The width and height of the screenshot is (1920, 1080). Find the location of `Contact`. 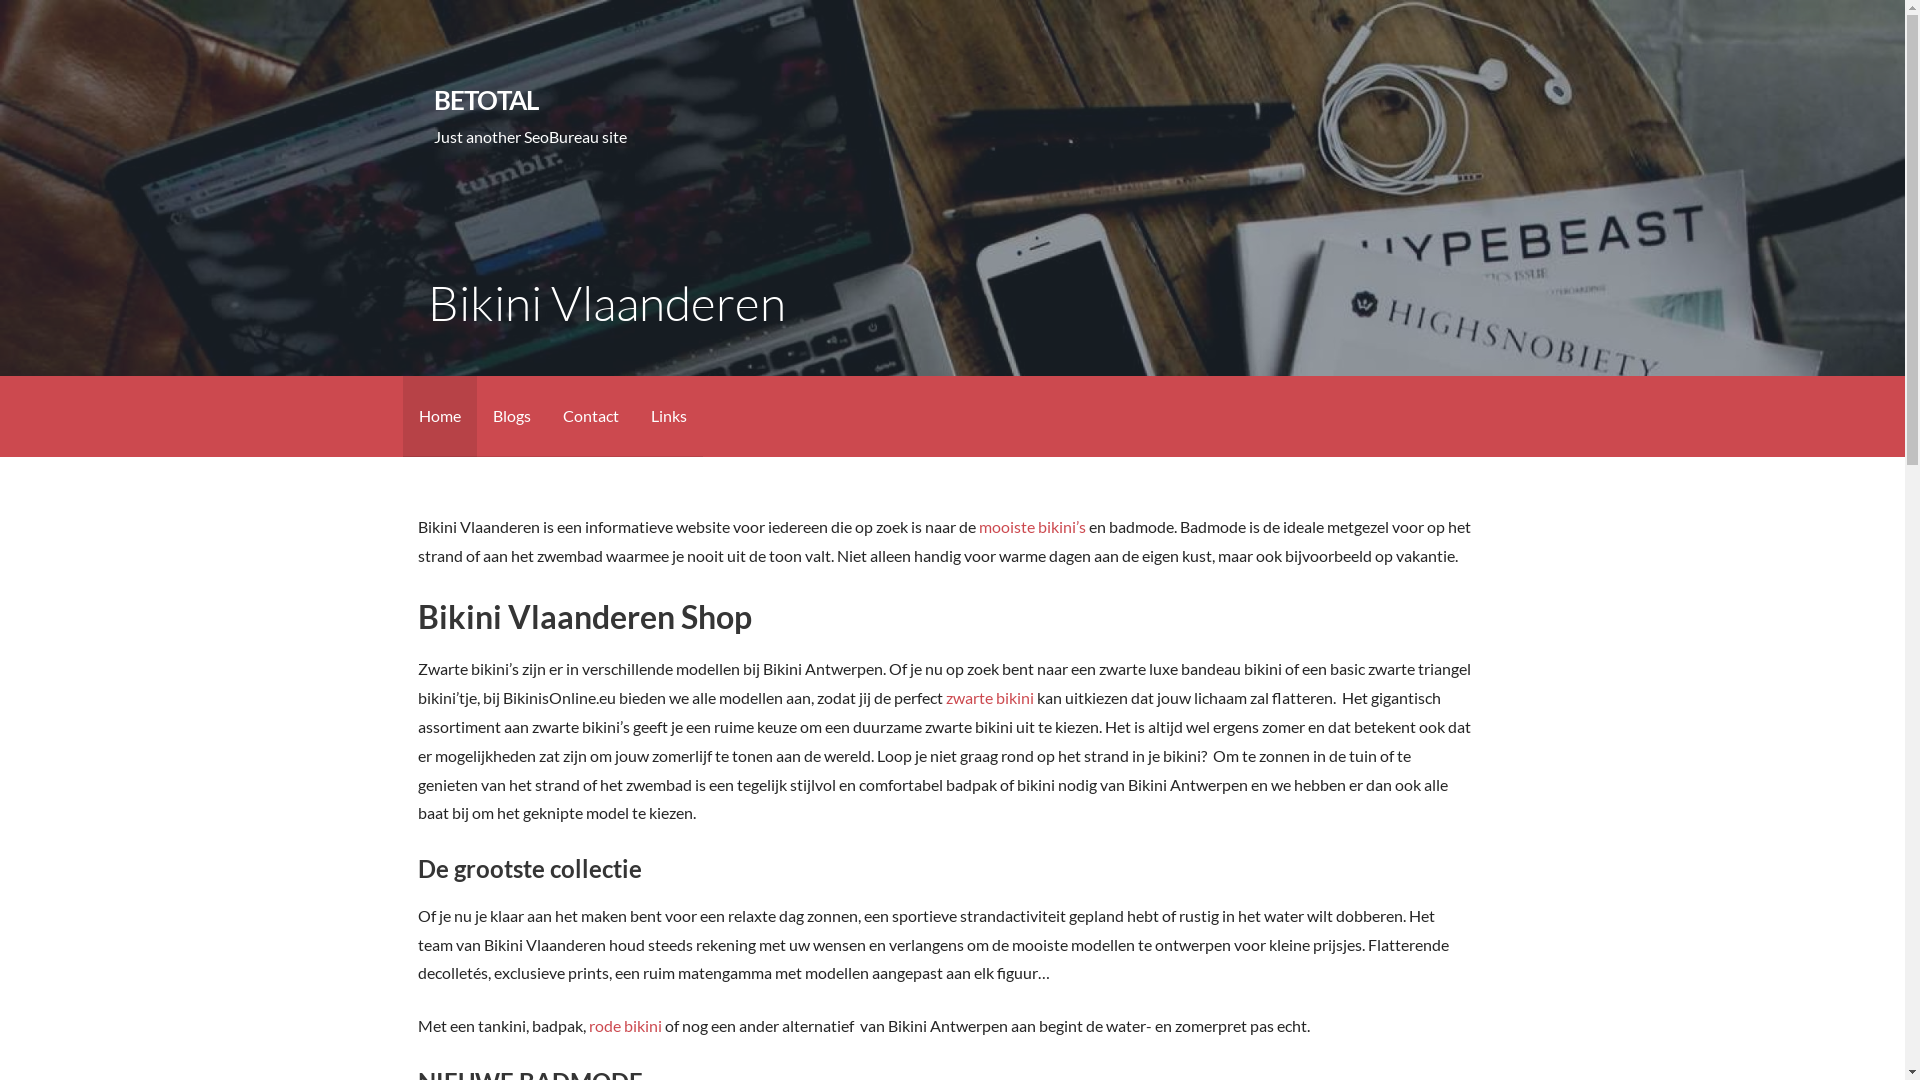

Contact is located at coordinates (590, 416).